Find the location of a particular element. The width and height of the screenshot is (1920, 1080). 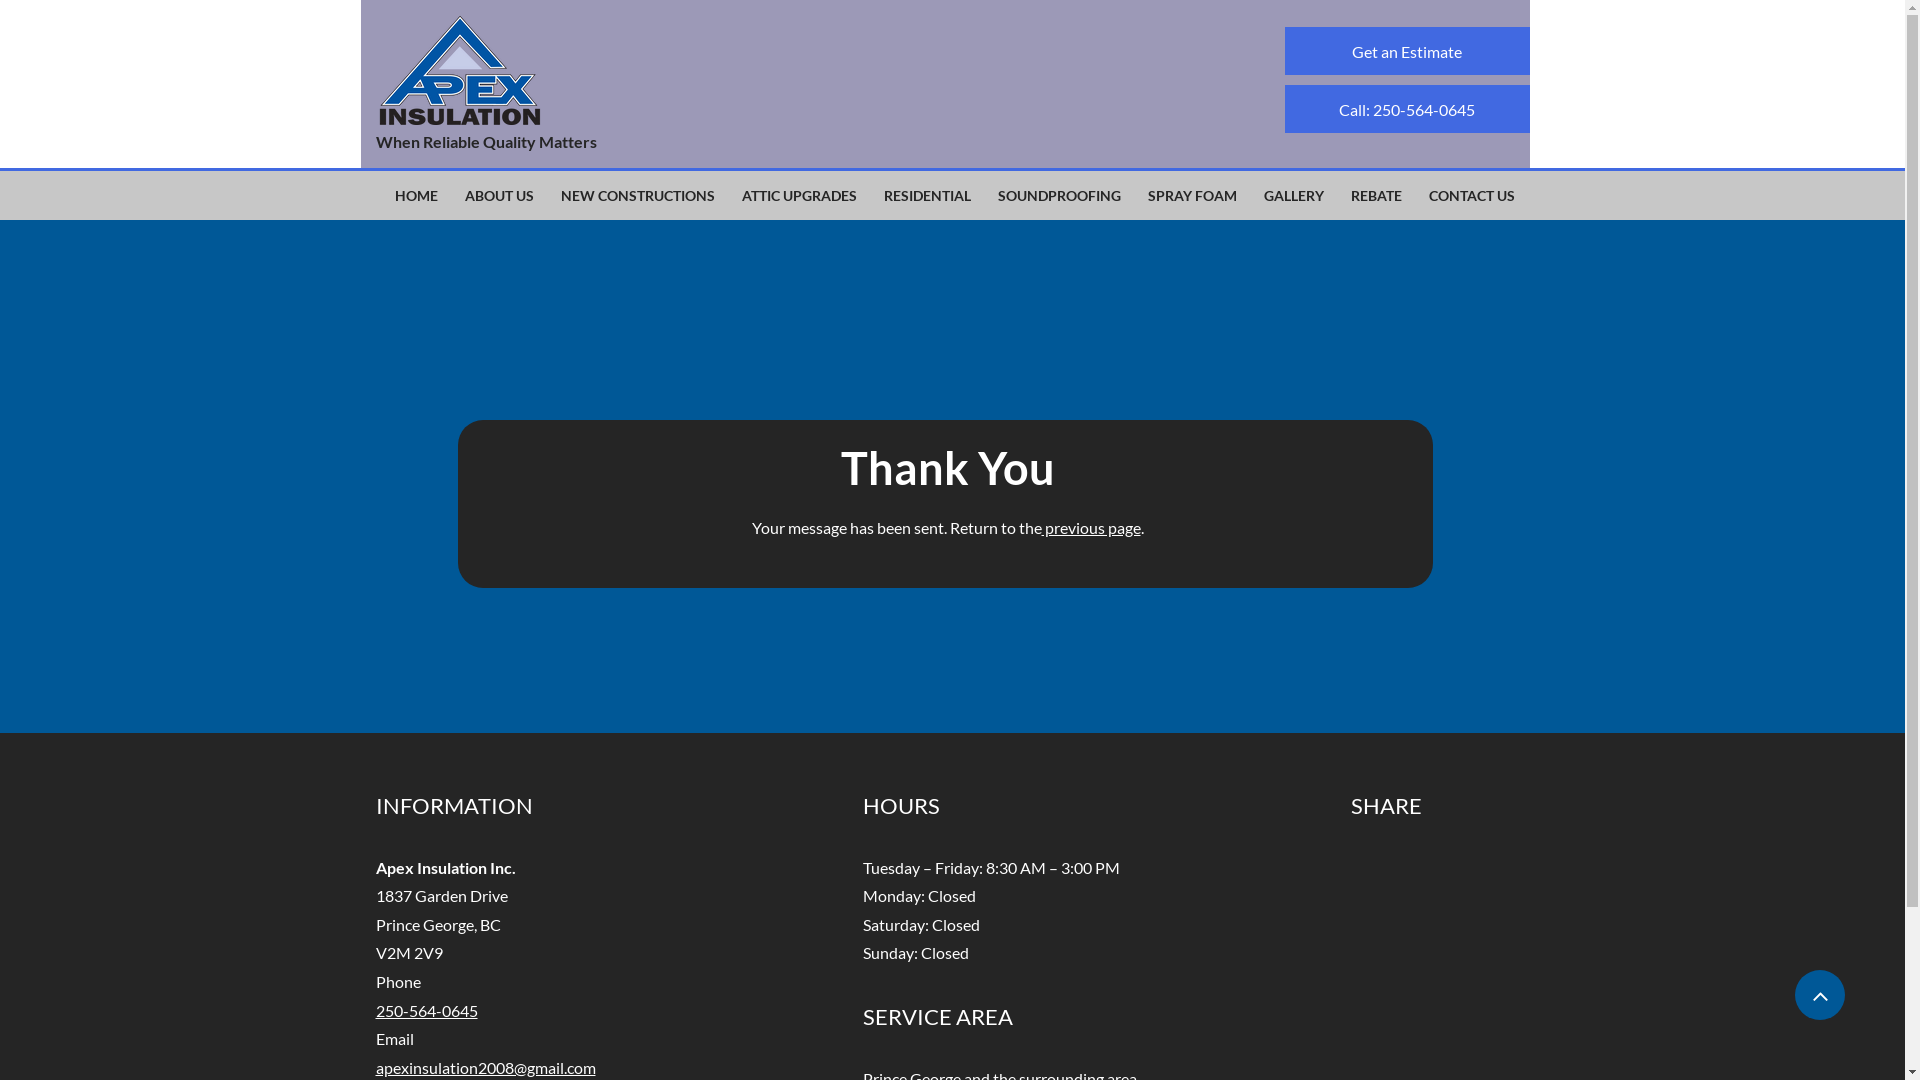

CONTACT US is located at coordinates (1472, 196).